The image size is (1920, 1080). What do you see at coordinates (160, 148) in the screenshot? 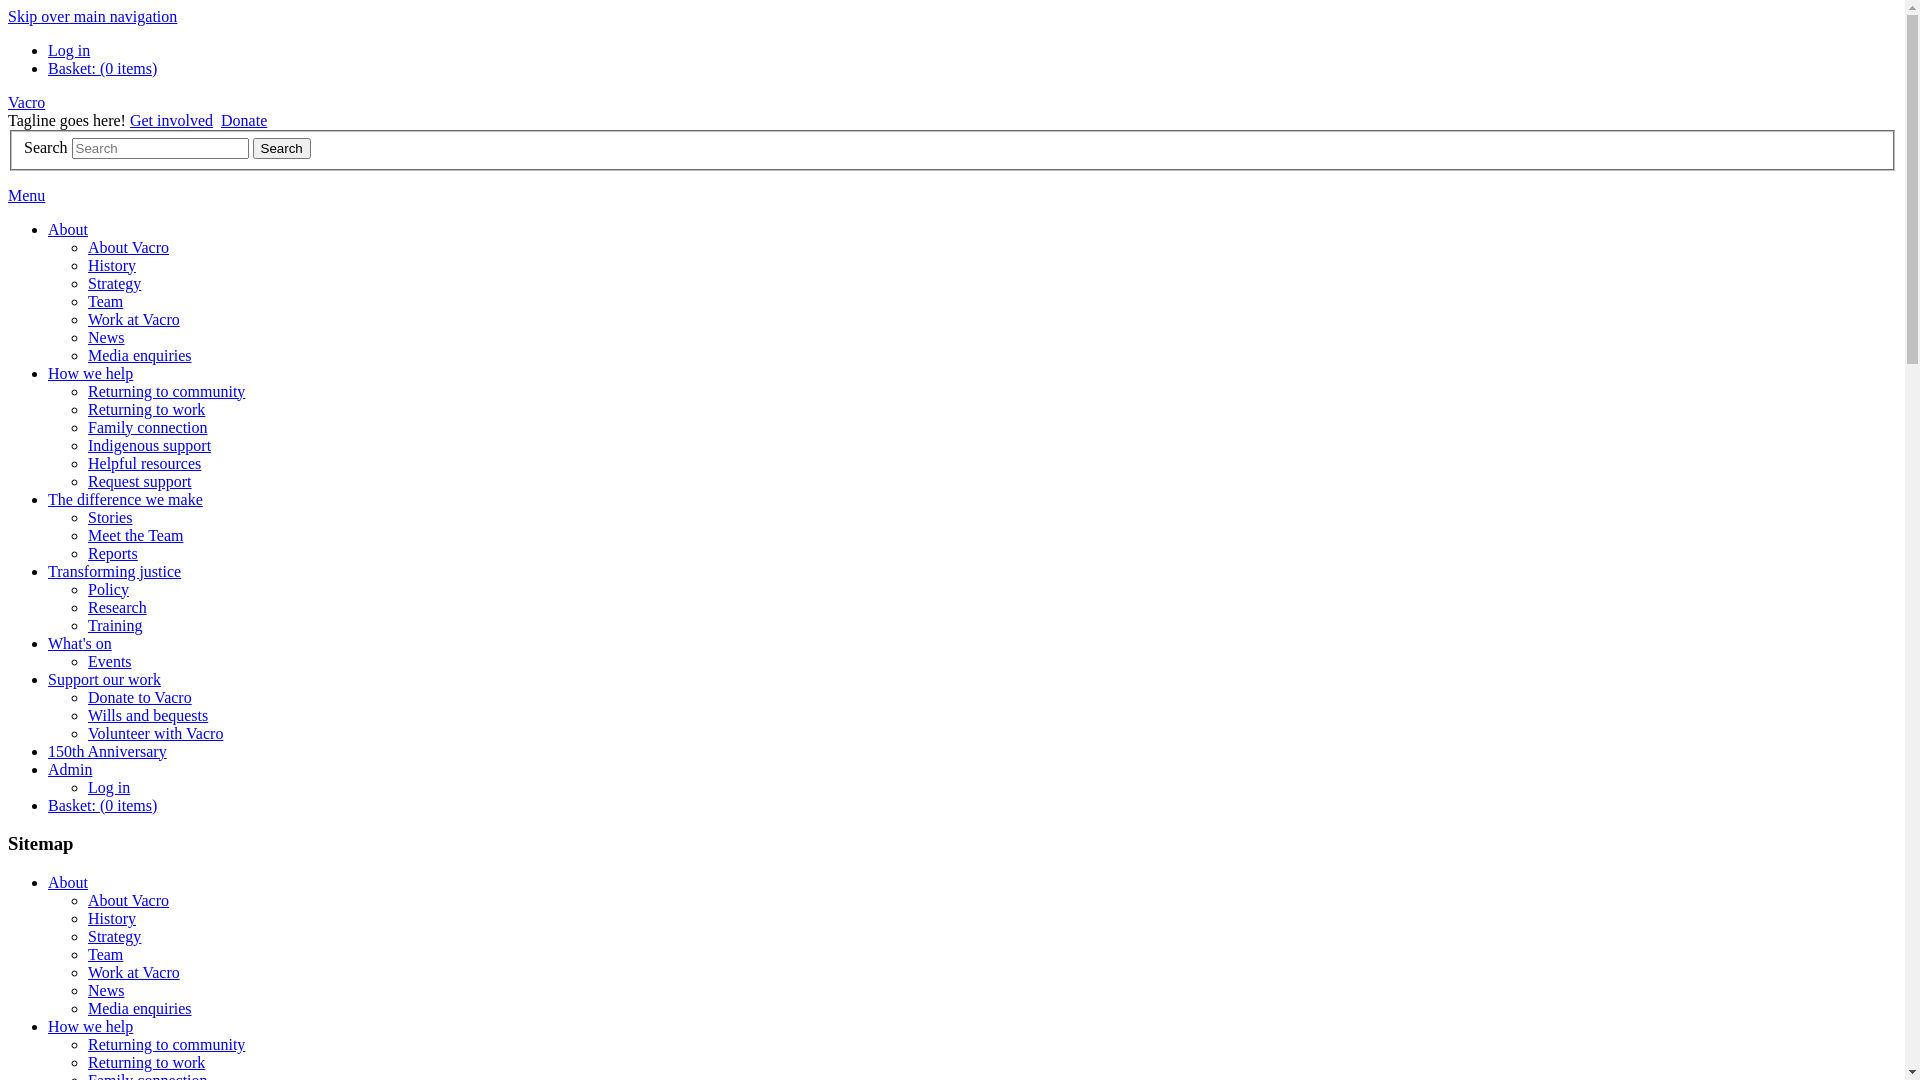
I see `Search` at bounding box center [160, 148].